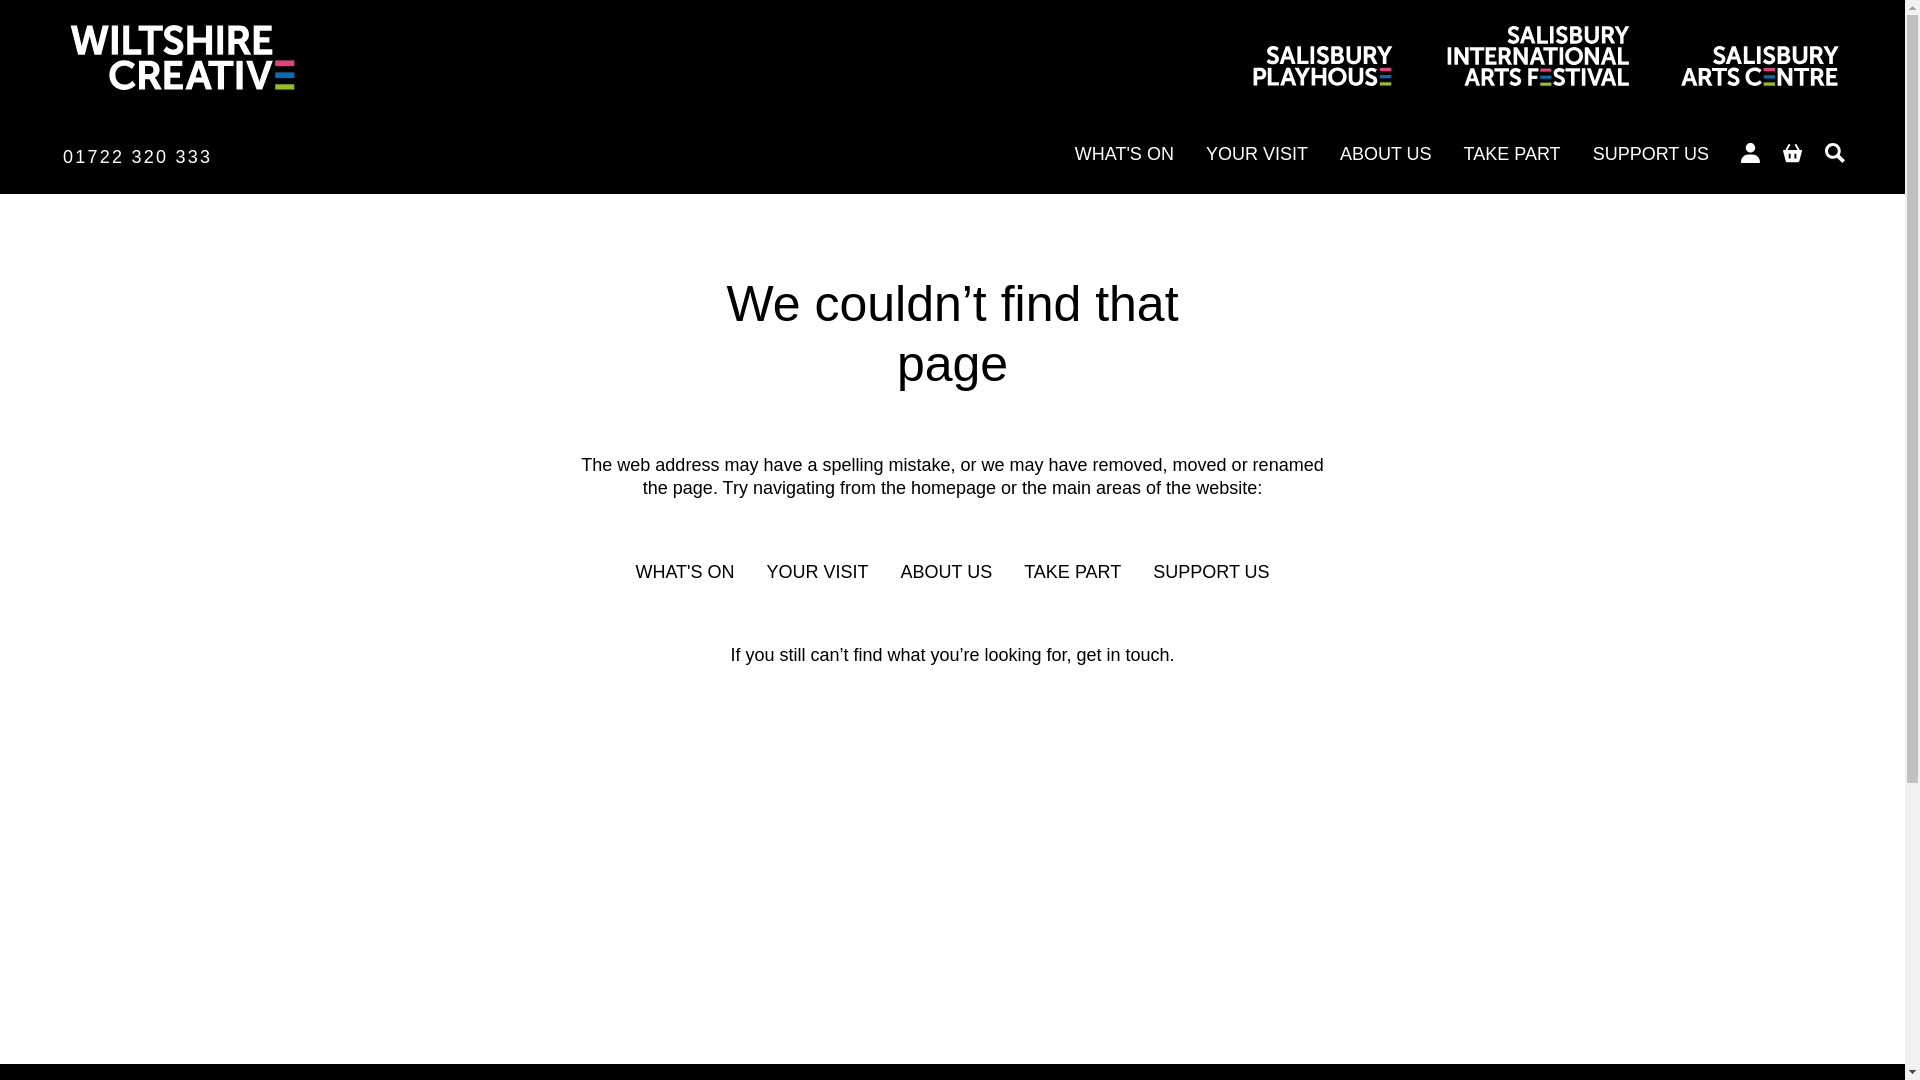  What do you see at coordinates (1835, 152) in the screenshot?
I see `SEARCH` at bounding box center [1835, 152].